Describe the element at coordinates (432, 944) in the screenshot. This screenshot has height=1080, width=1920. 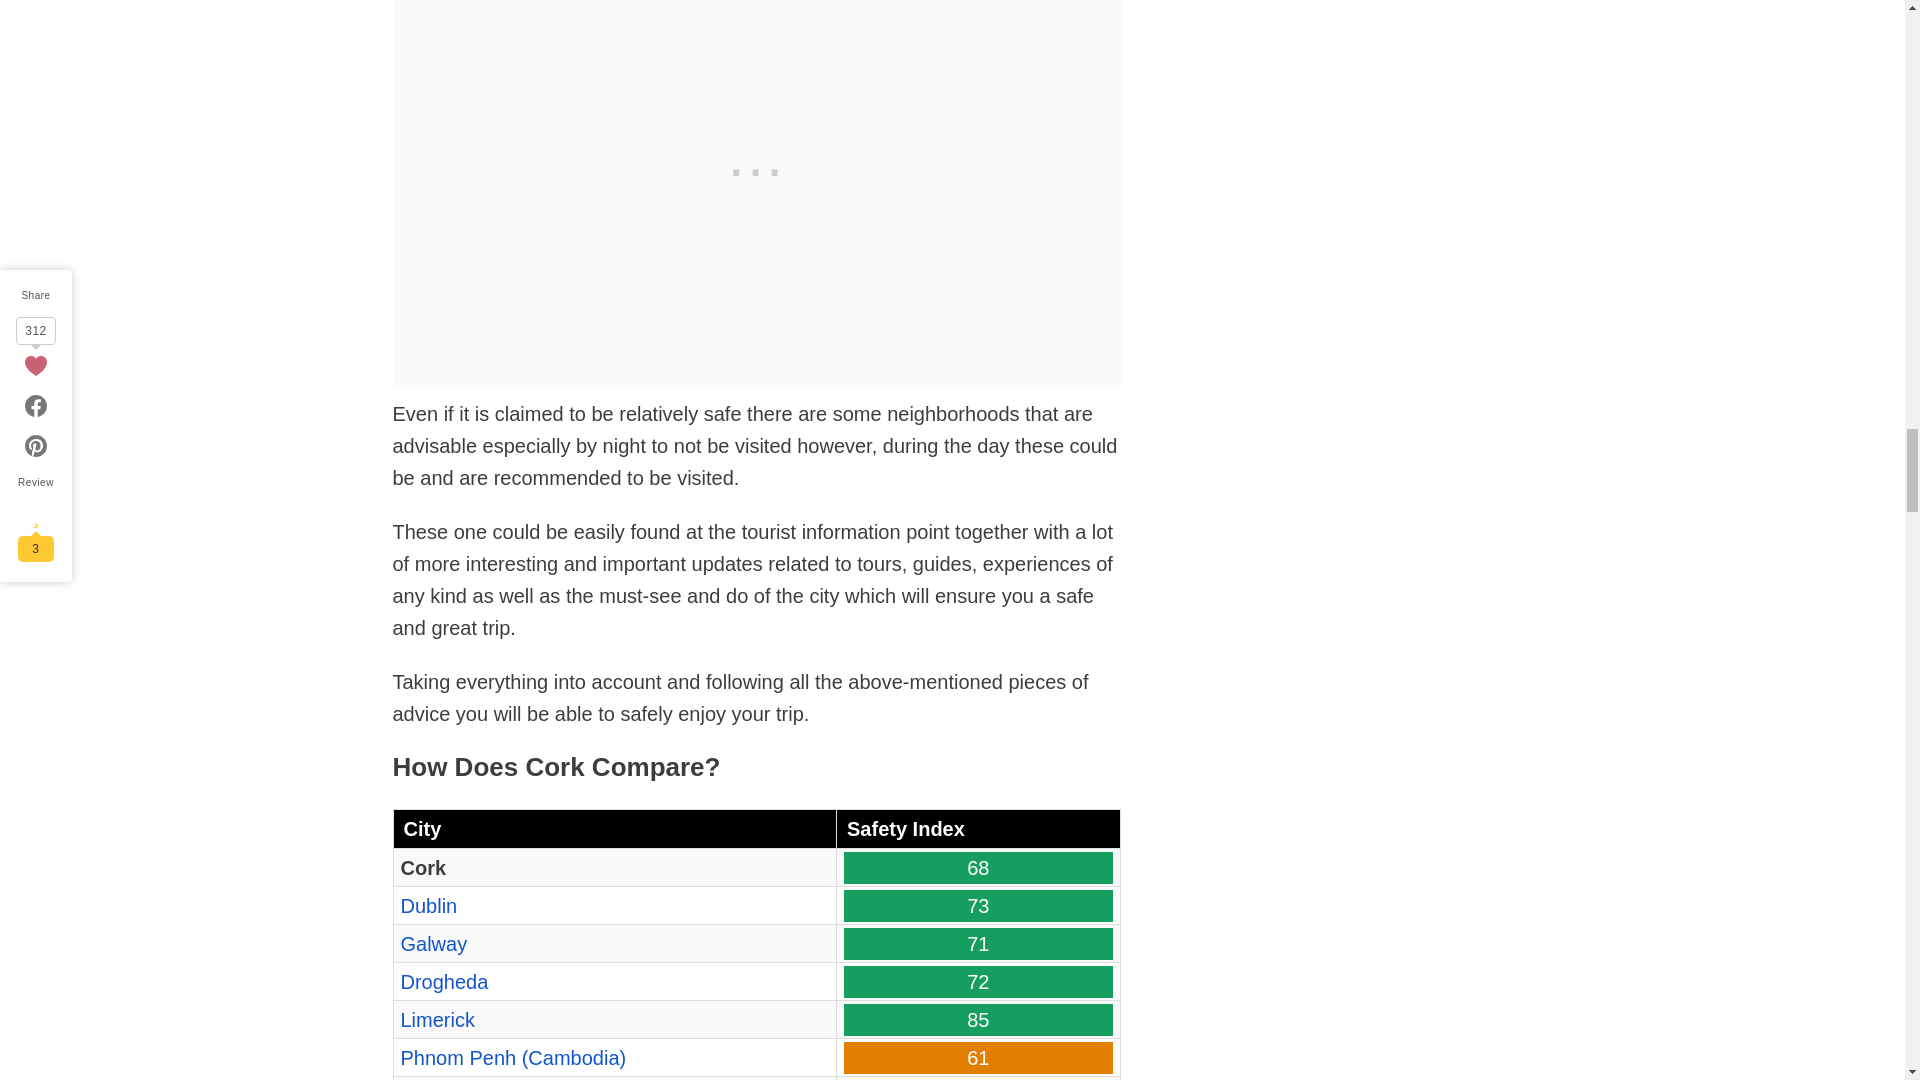
I see `Galway` at that location.